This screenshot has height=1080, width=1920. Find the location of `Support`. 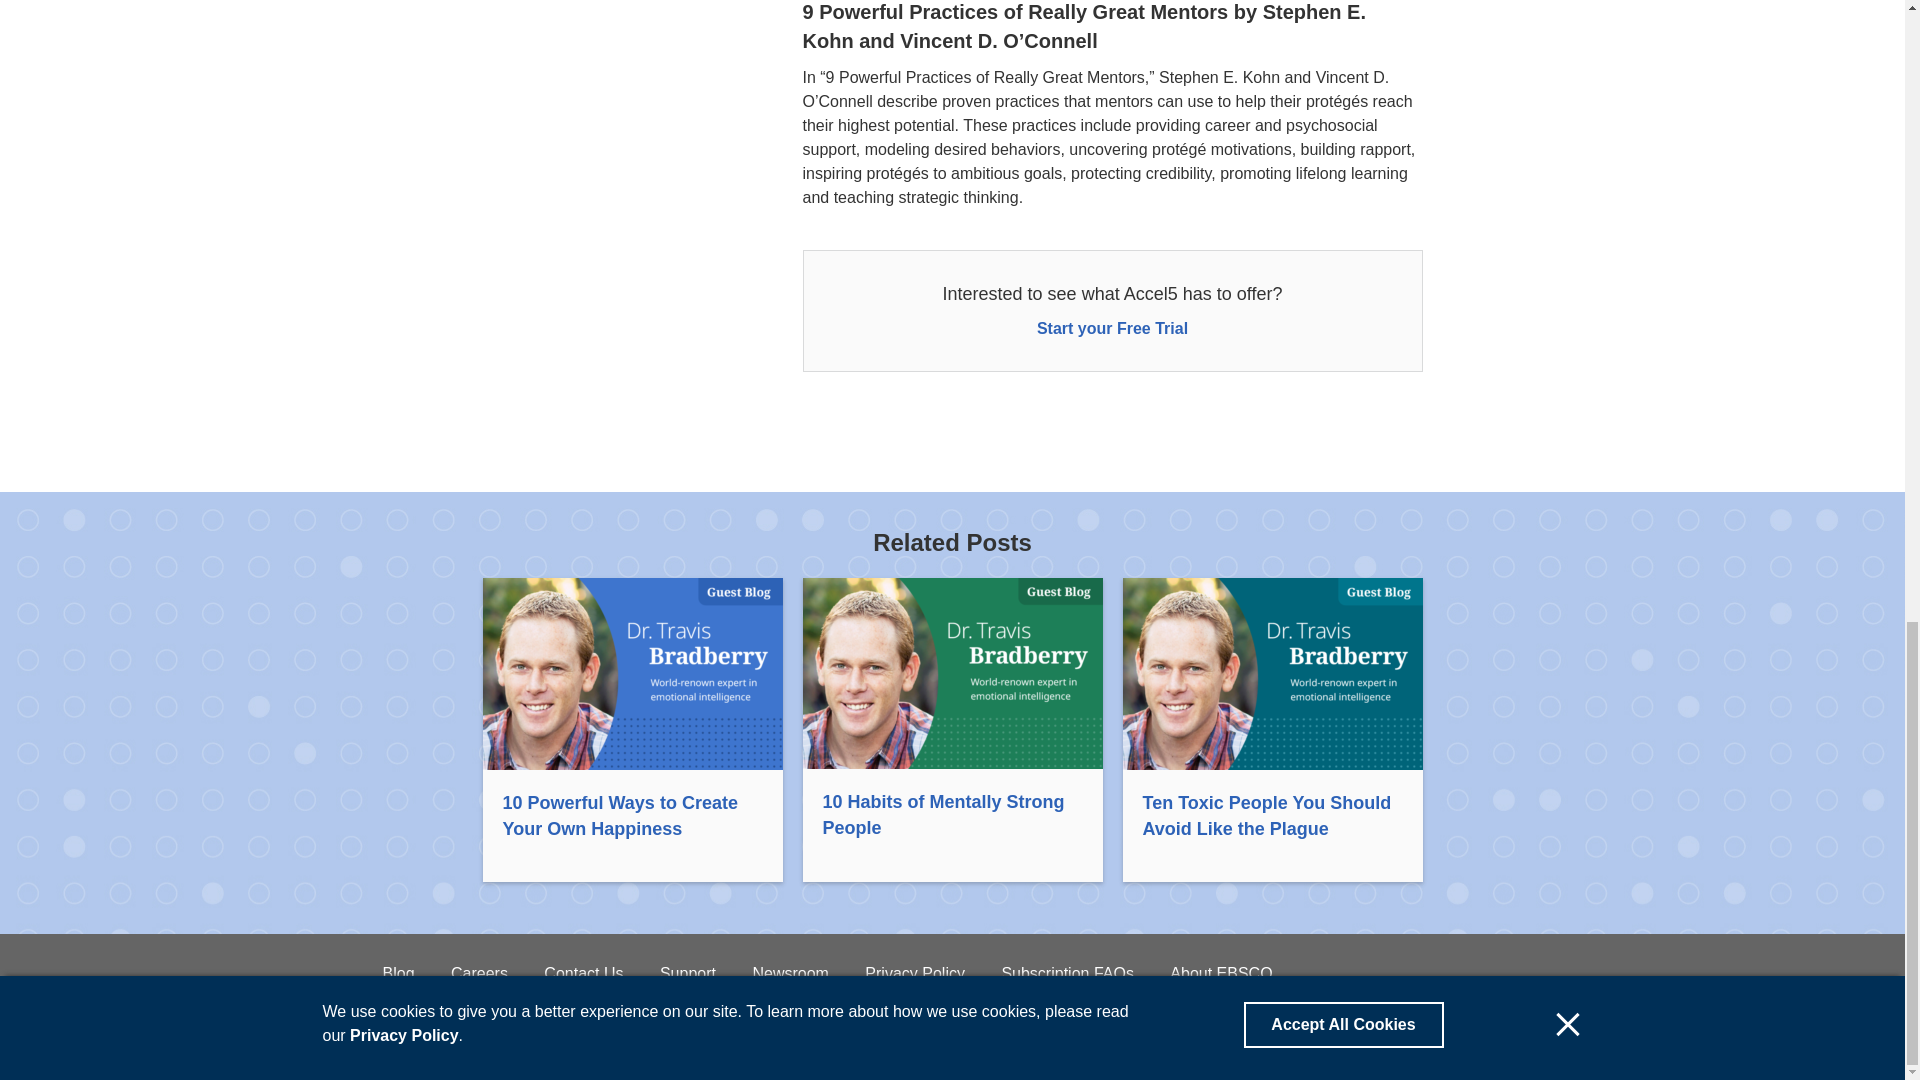

Support is located at coordinates (688, 974).